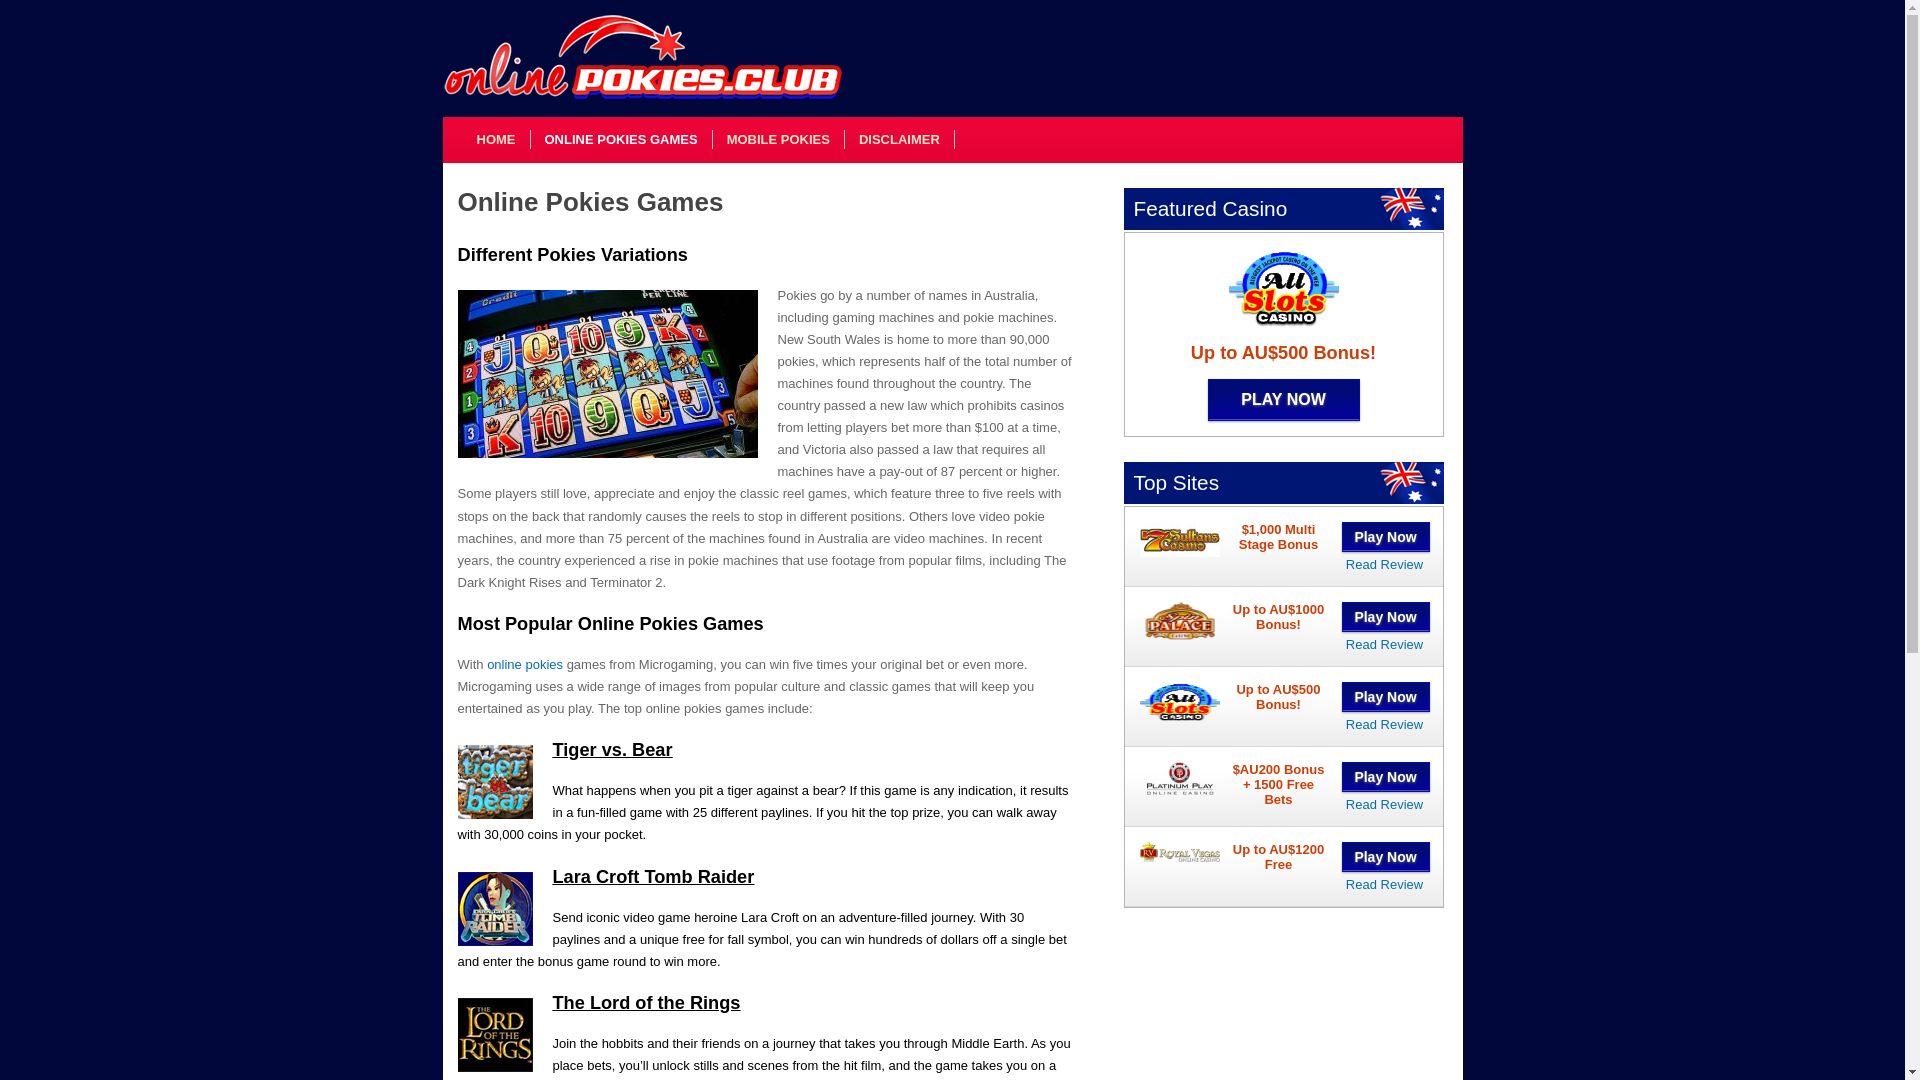 The image size is (1920, 1080). What do you see at coordinates (496, 140) in the screenshot?
I see `HOME` at bounding box center [496, 140].